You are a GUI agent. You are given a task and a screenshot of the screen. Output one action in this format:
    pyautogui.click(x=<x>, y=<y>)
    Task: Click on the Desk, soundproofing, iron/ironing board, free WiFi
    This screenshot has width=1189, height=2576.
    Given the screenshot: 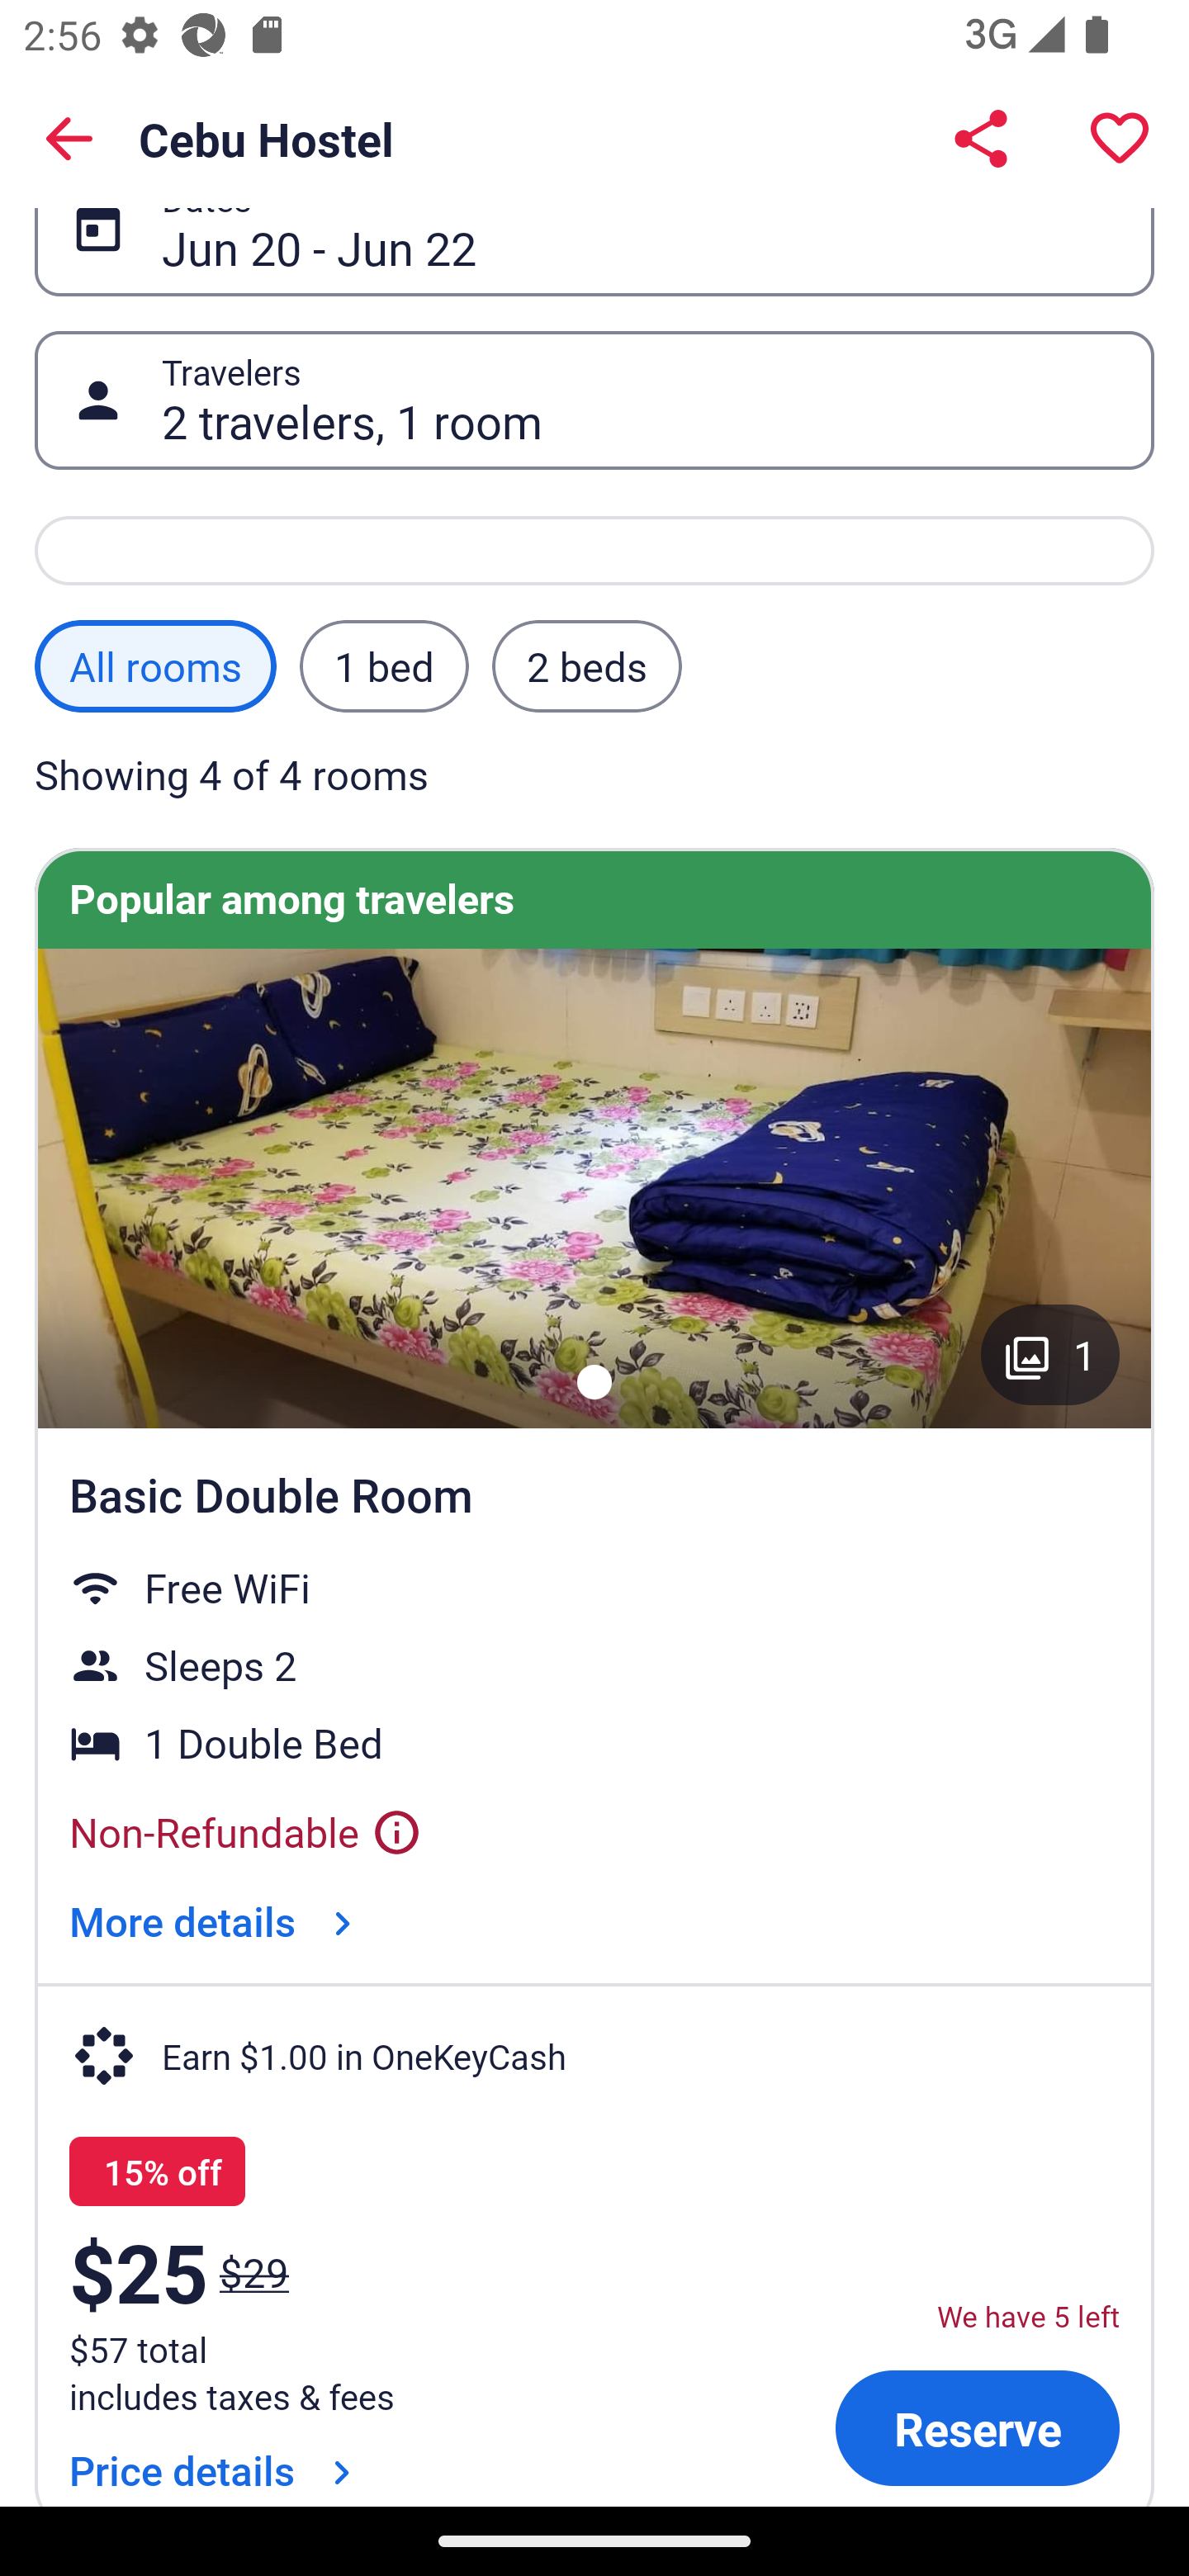 What is the action you would take?
    pyautogui.click(x=594, y=1187)
    